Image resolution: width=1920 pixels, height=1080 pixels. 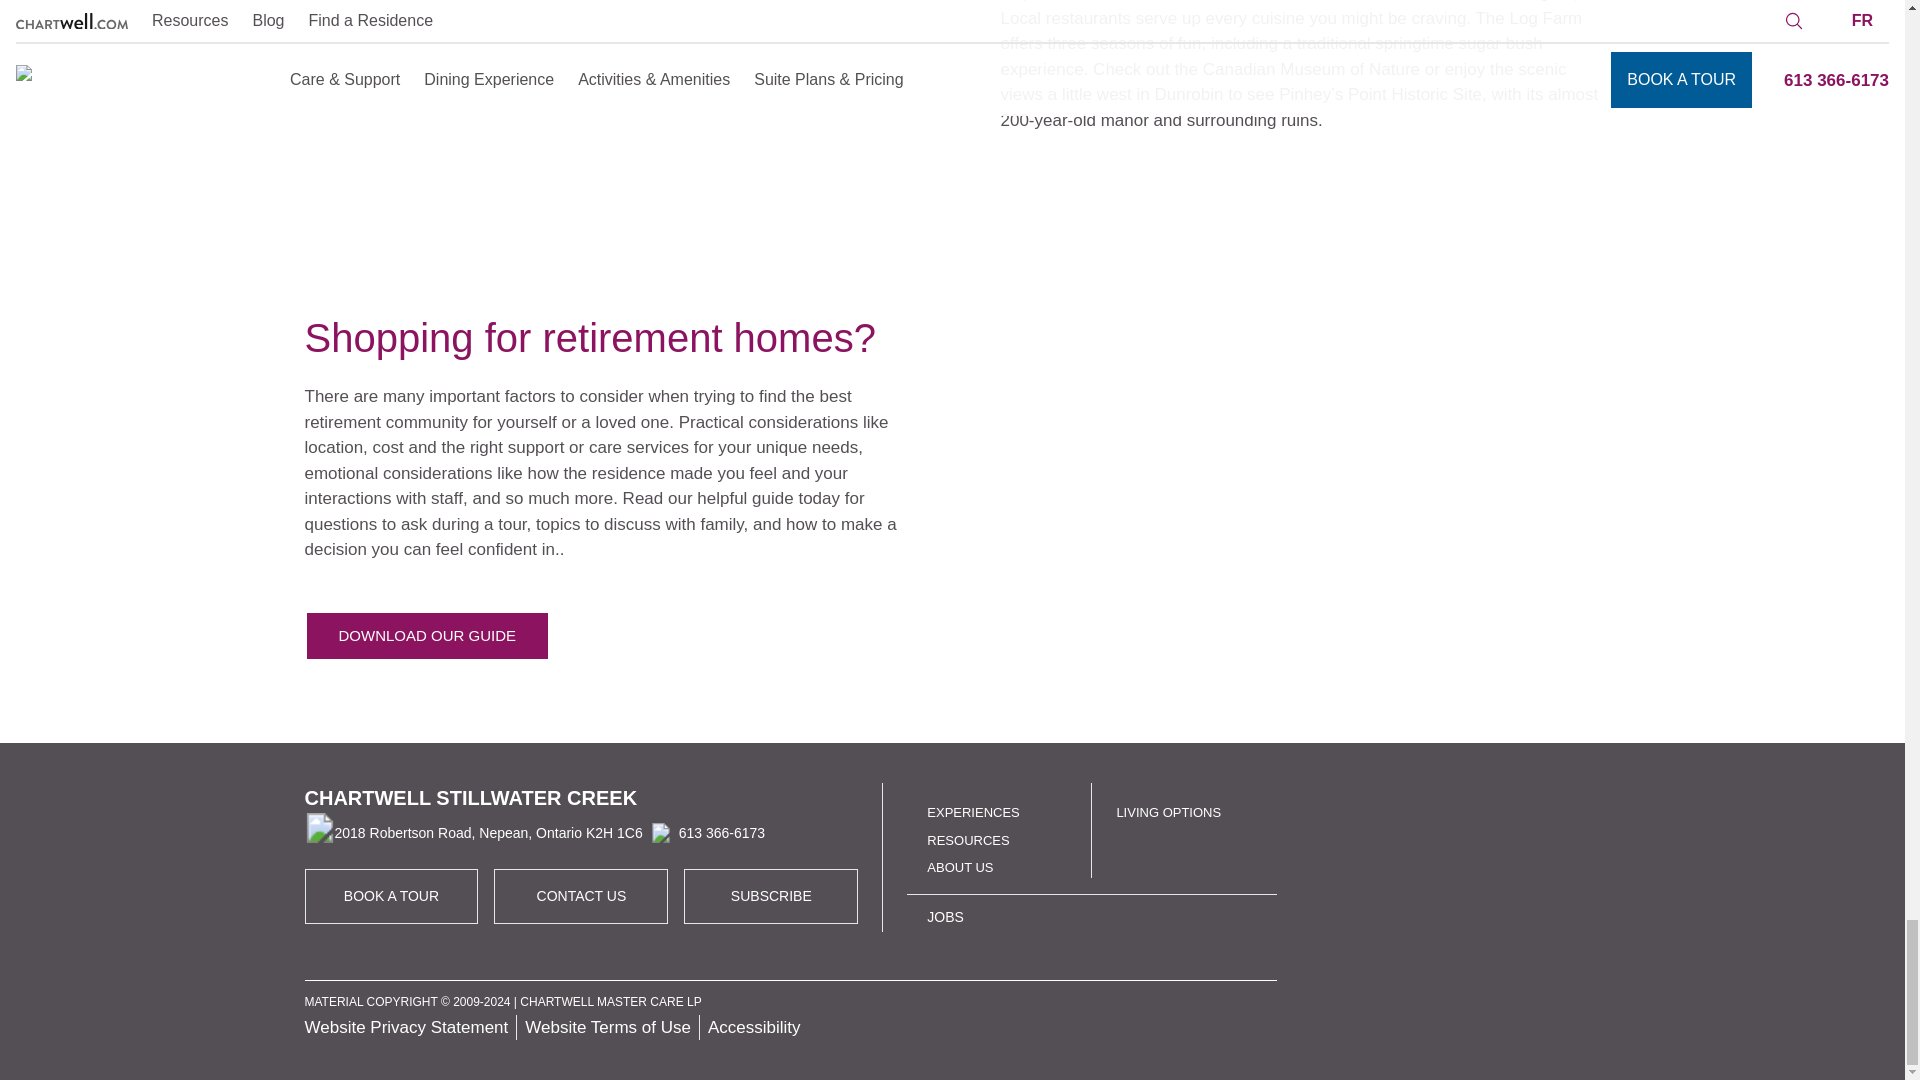 I want to click on Instagram, so click(x=1456, y=973).